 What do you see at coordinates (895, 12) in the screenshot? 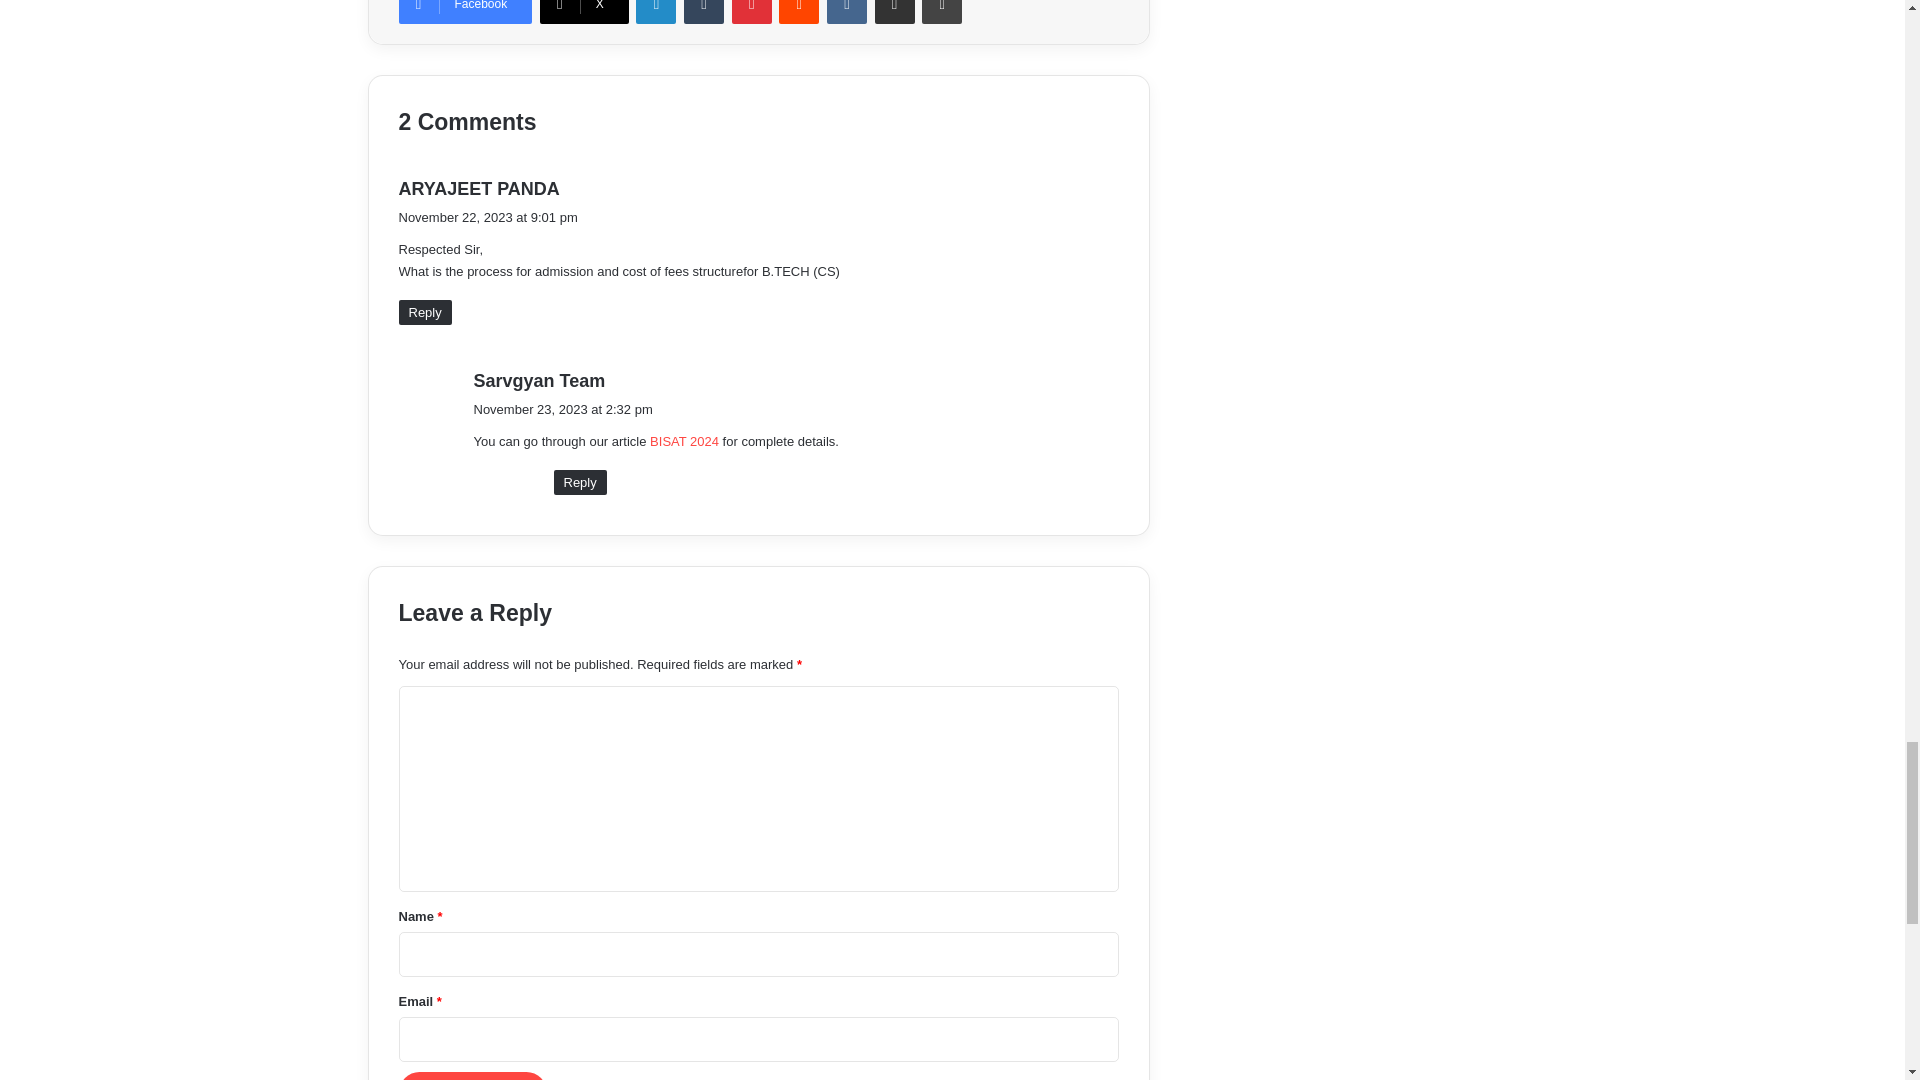
I see `Share via Email` at bounding box center [895, 12].